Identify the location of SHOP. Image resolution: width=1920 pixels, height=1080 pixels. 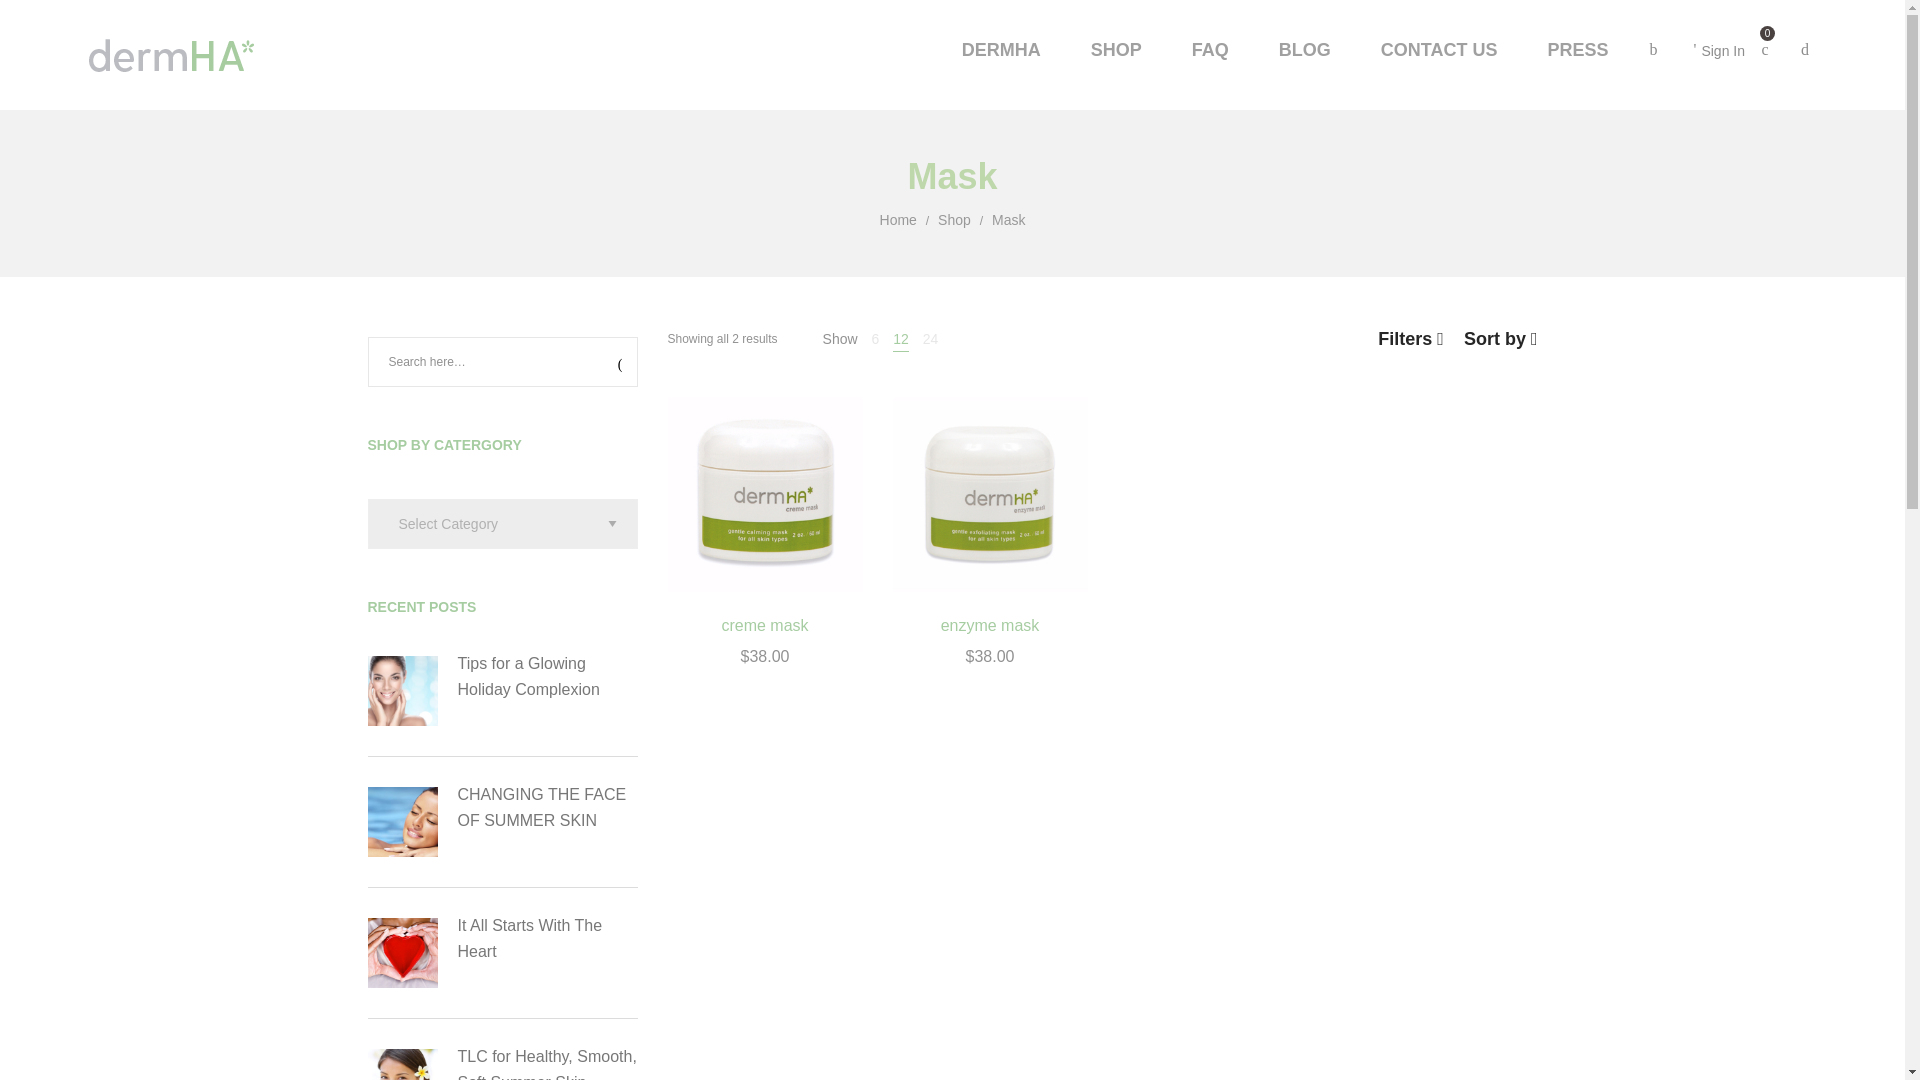
(1116, 50).